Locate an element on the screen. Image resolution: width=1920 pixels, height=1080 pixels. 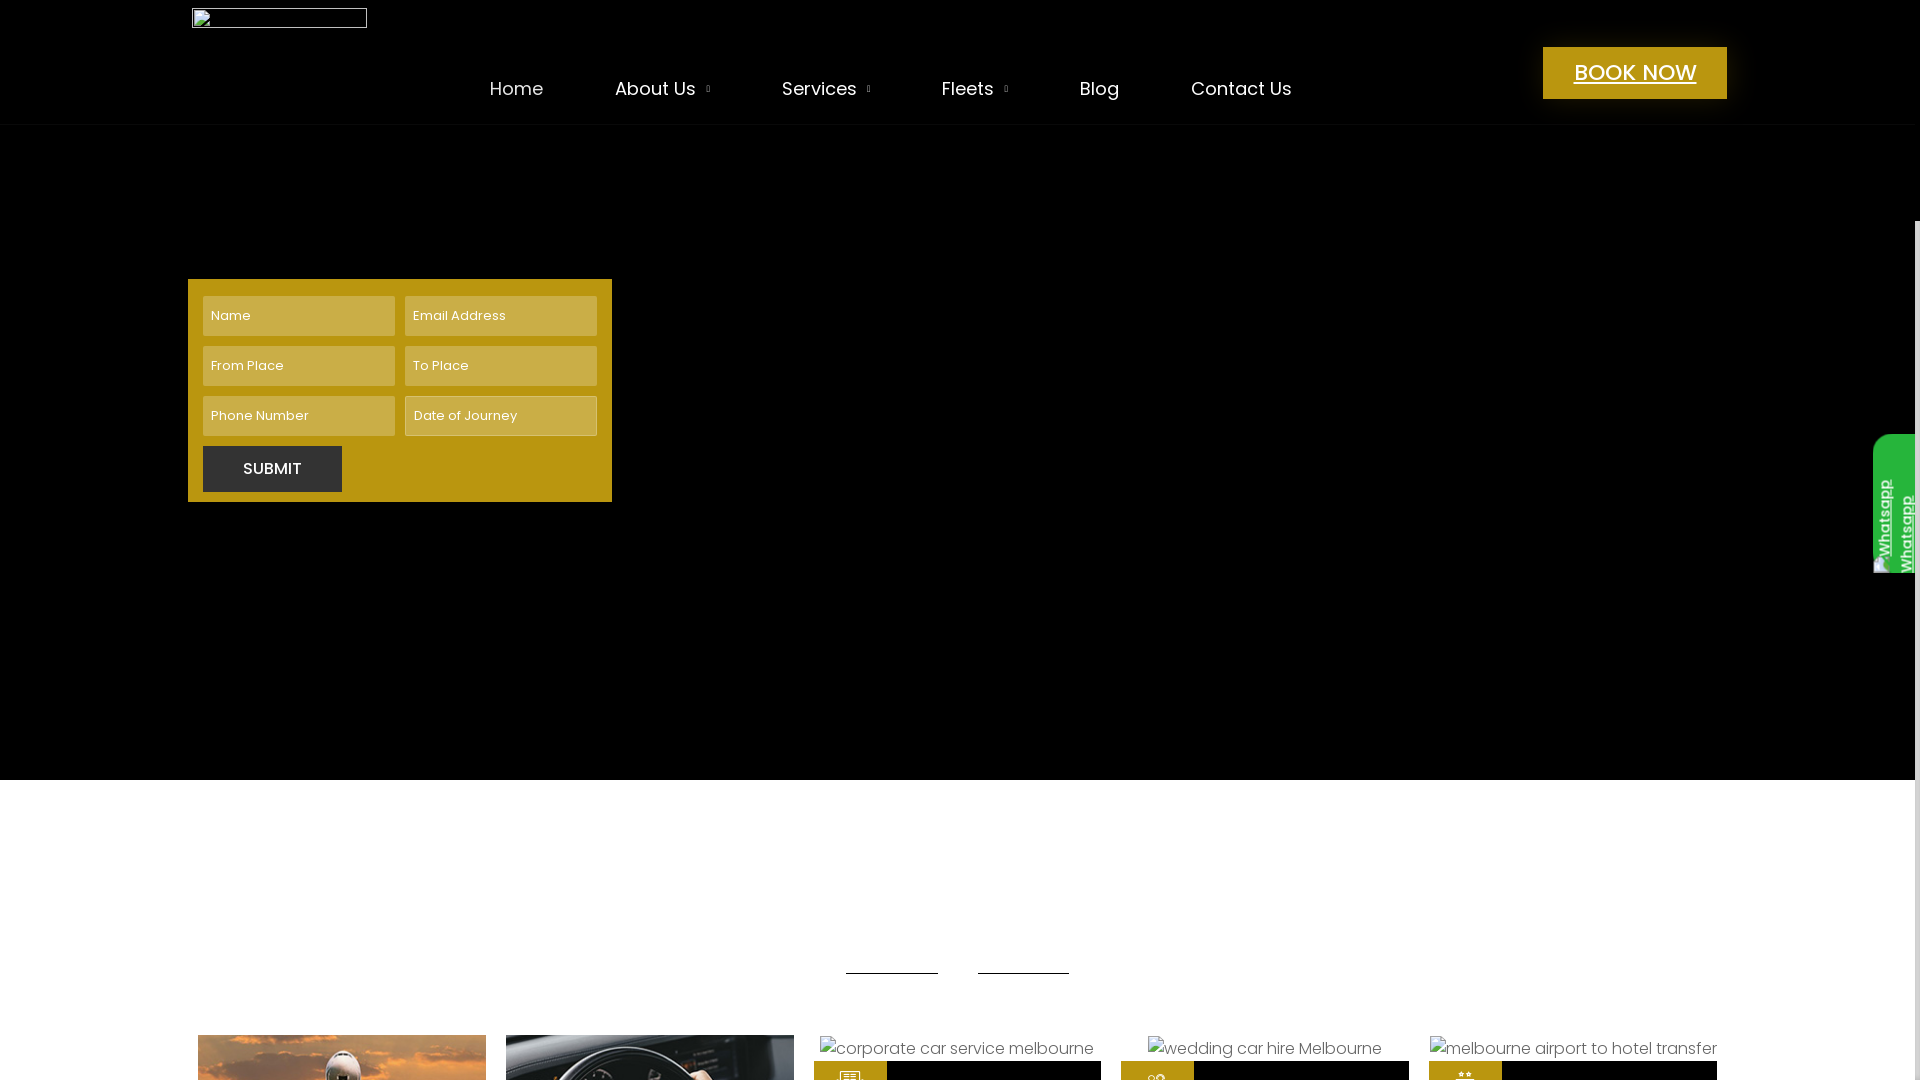
BOOK NOW is located at coordinates (1635, 74).